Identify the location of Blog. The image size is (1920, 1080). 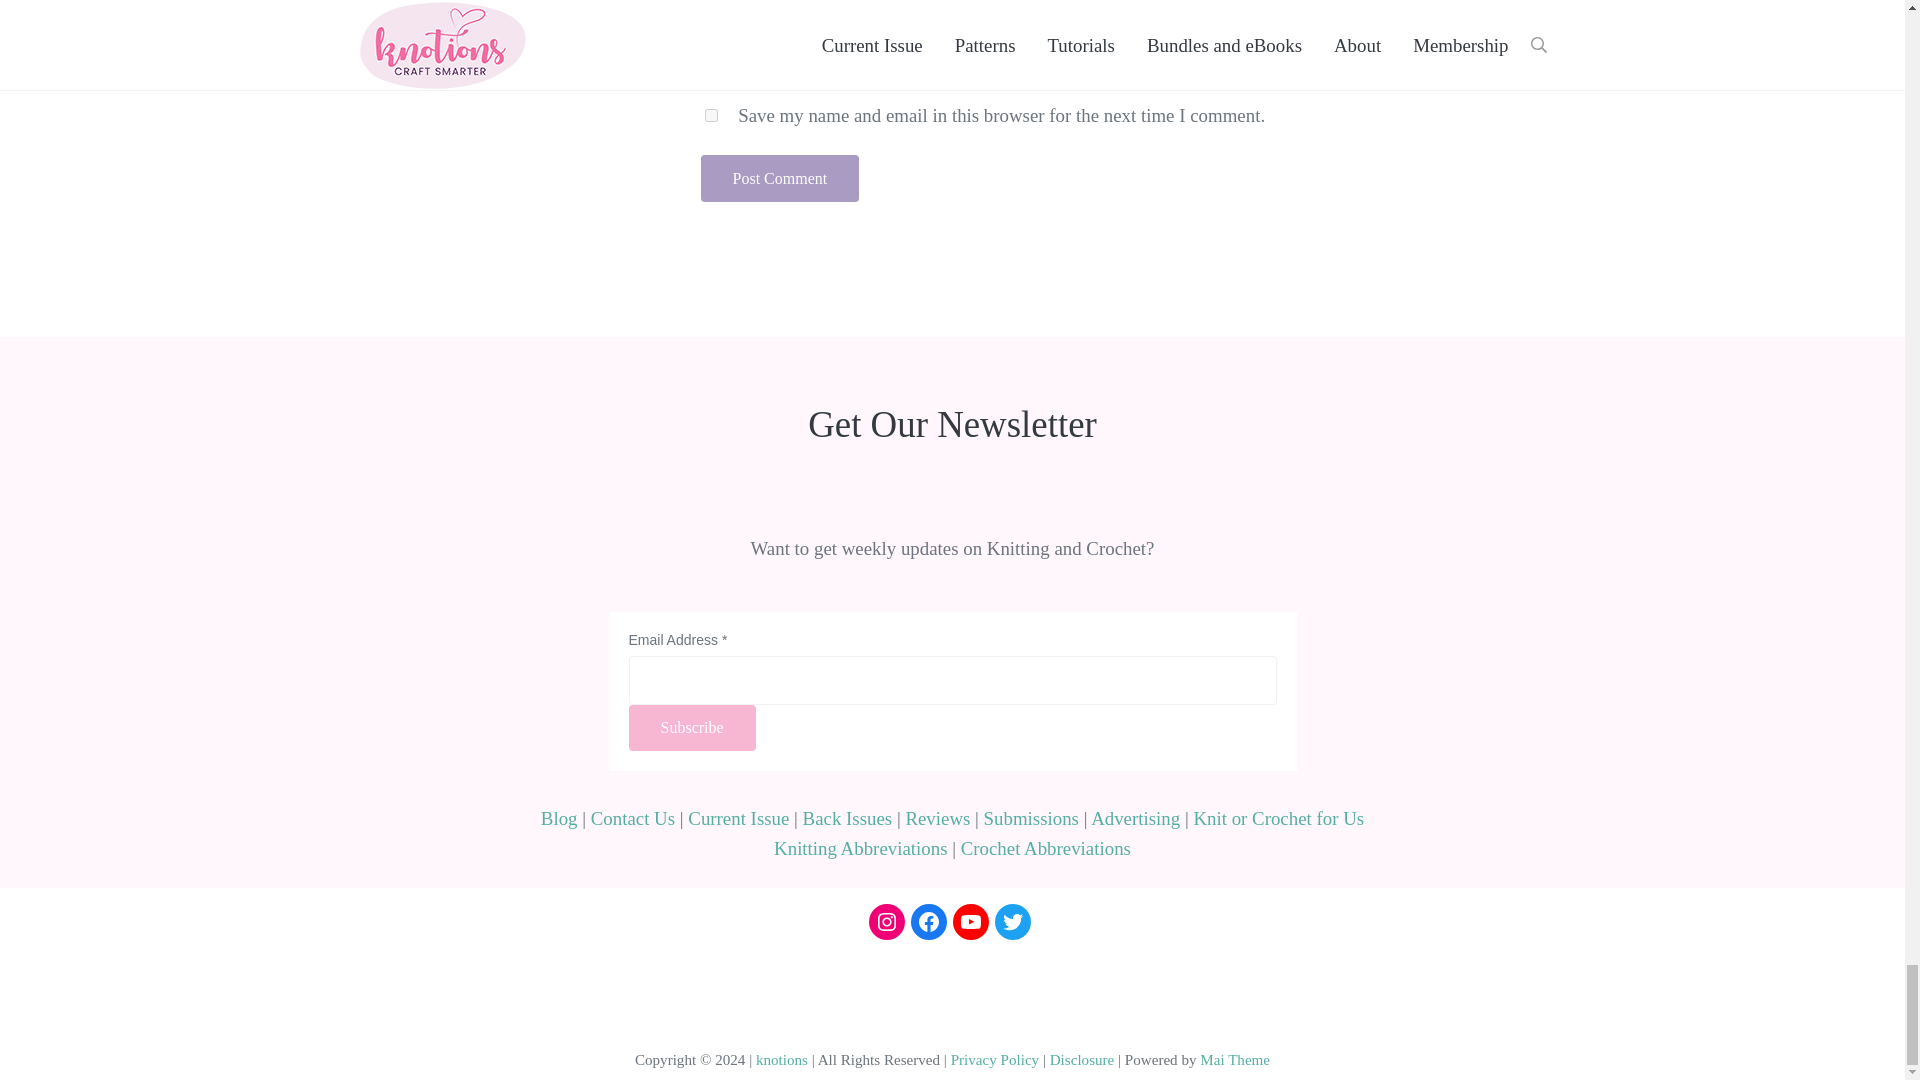
(559, 818).